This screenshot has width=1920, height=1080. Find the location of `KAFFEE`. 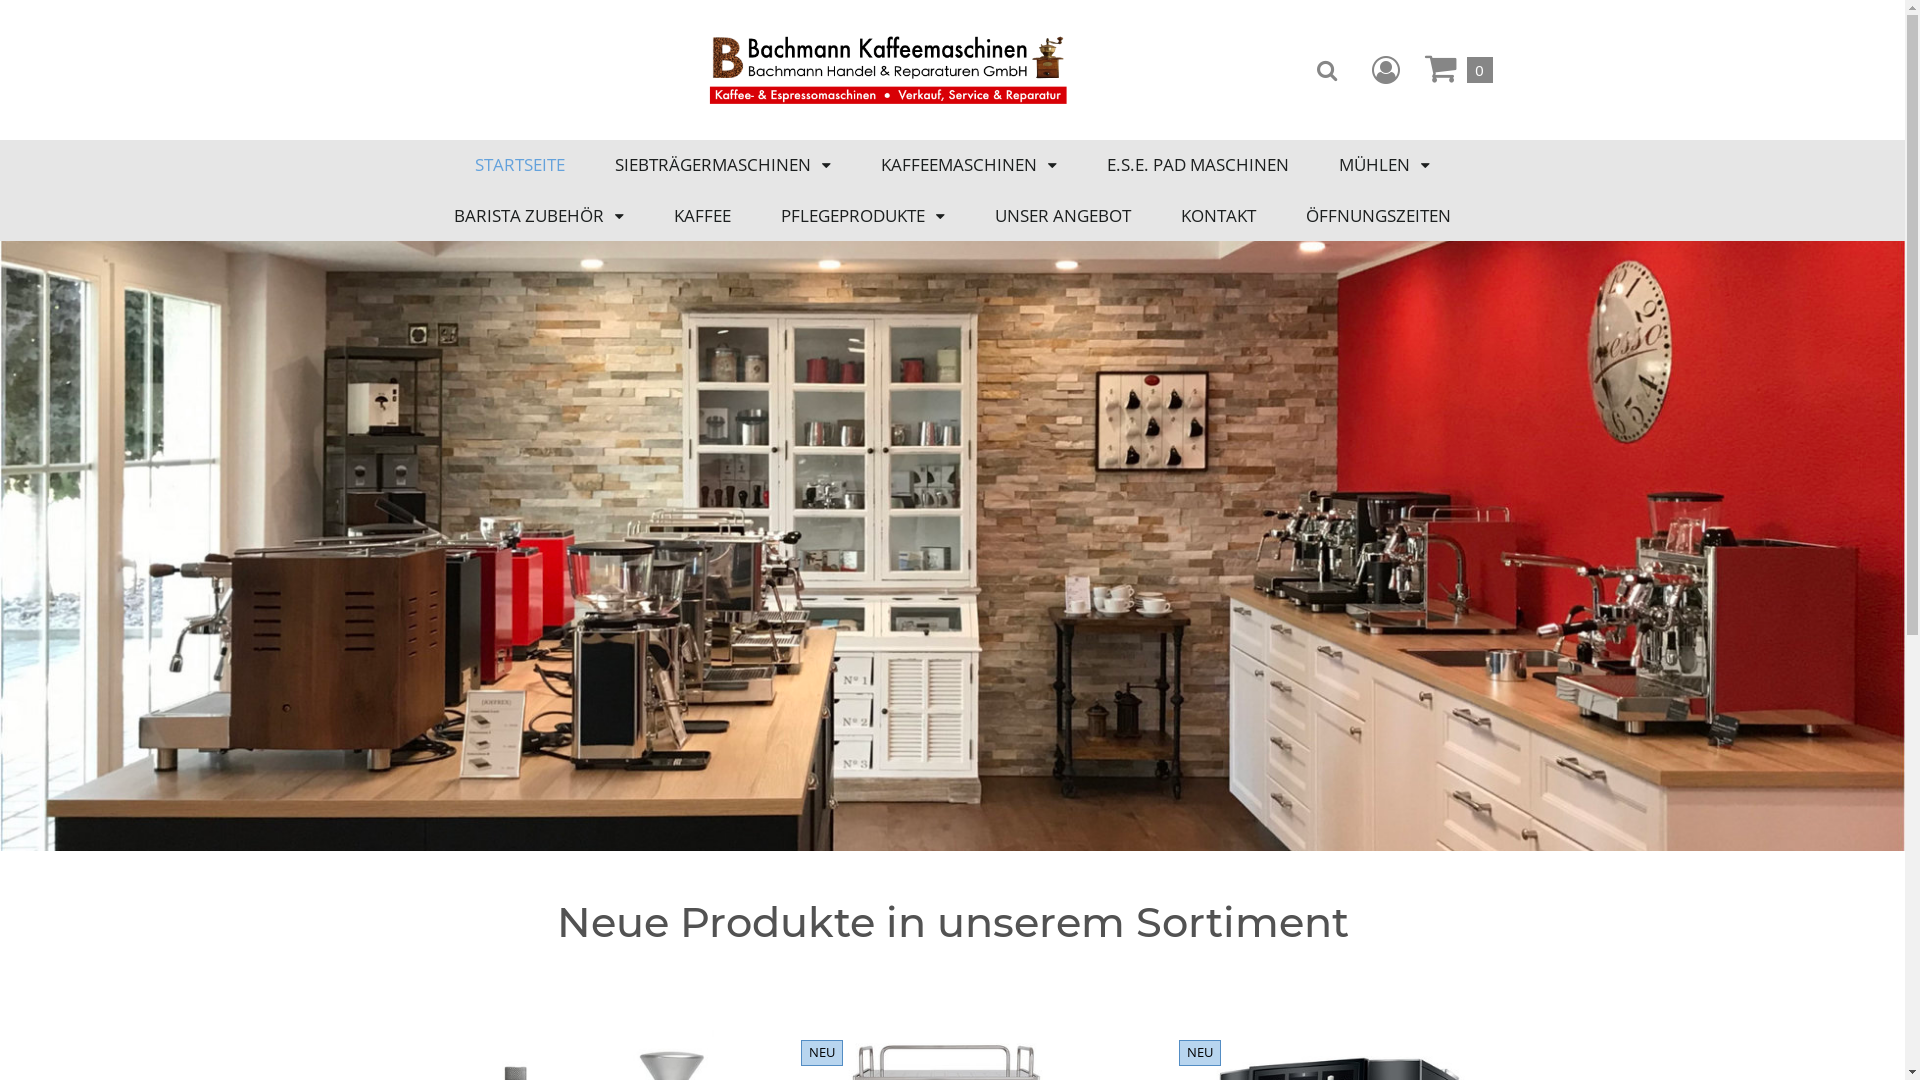

KAFFEE is located at coordinates (702, 216).